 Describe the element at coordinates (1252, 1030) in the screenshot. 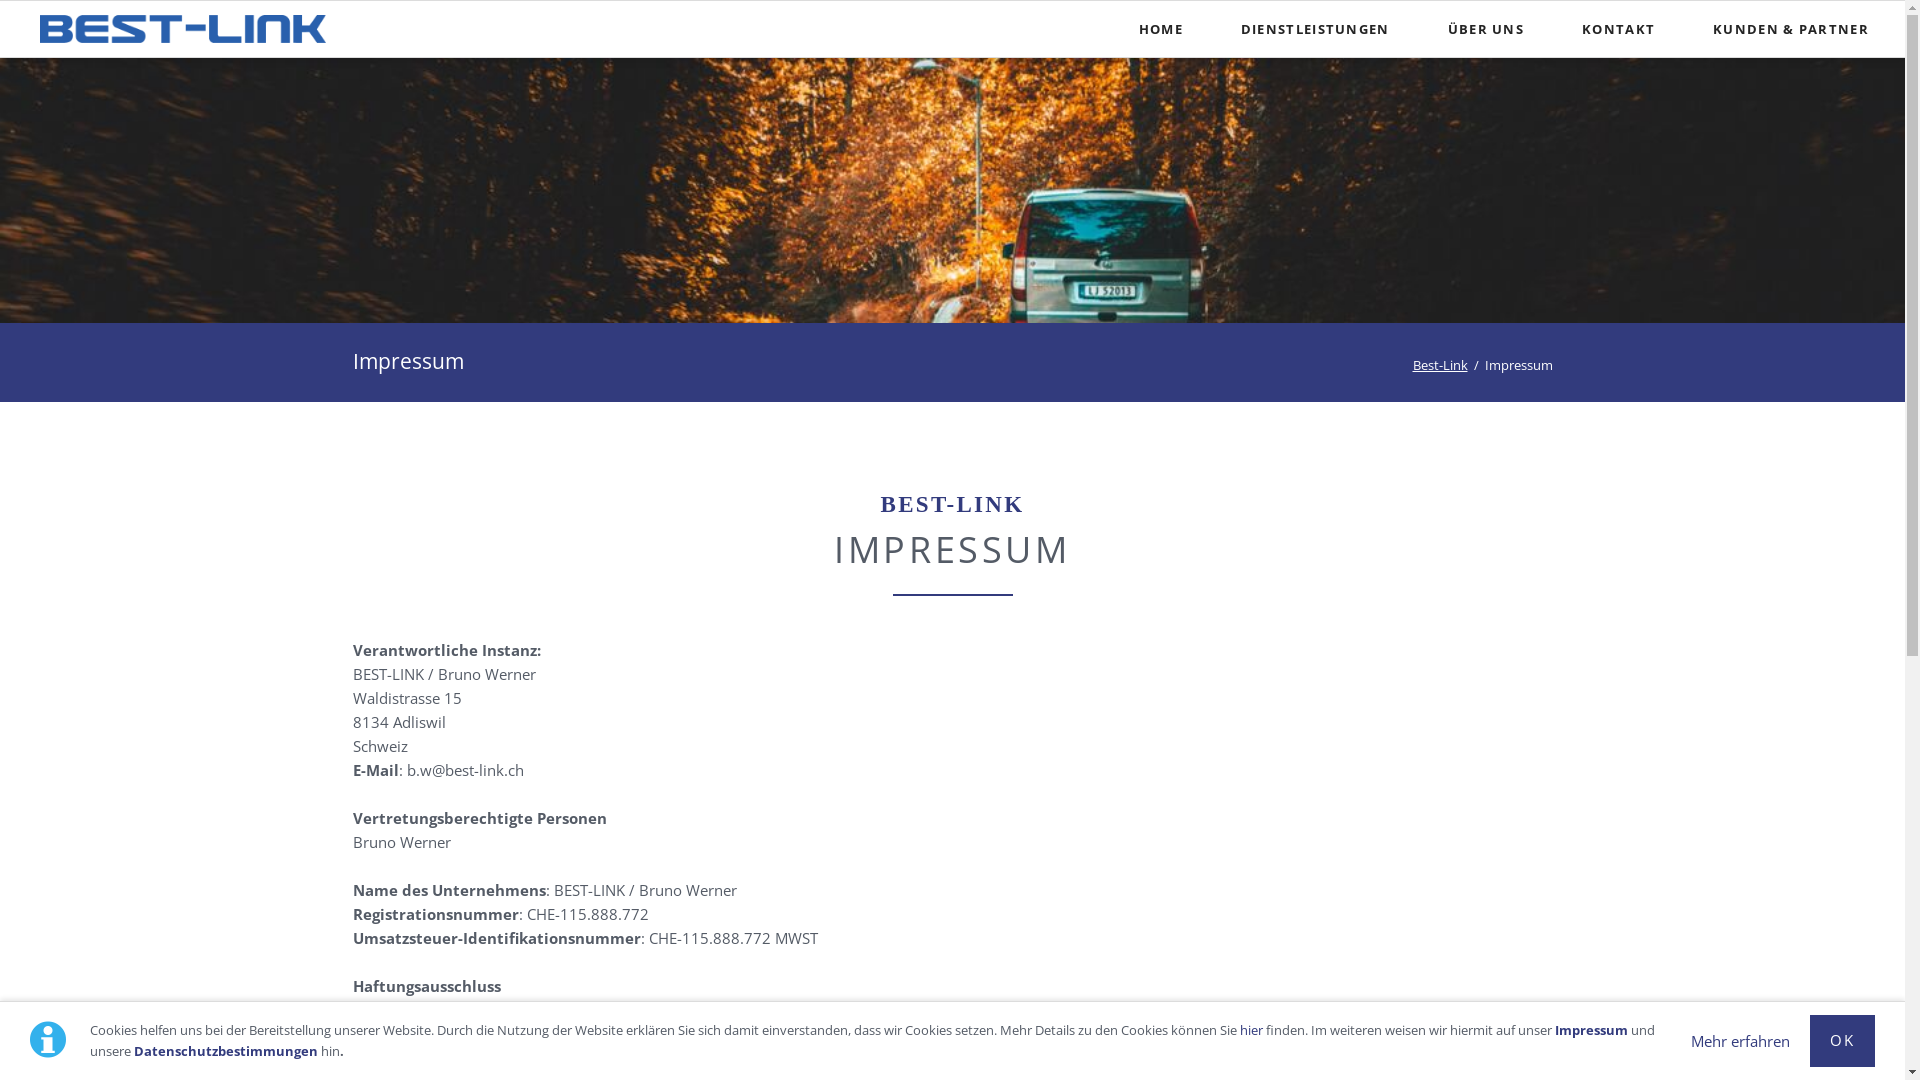

I see `hier` at that location.